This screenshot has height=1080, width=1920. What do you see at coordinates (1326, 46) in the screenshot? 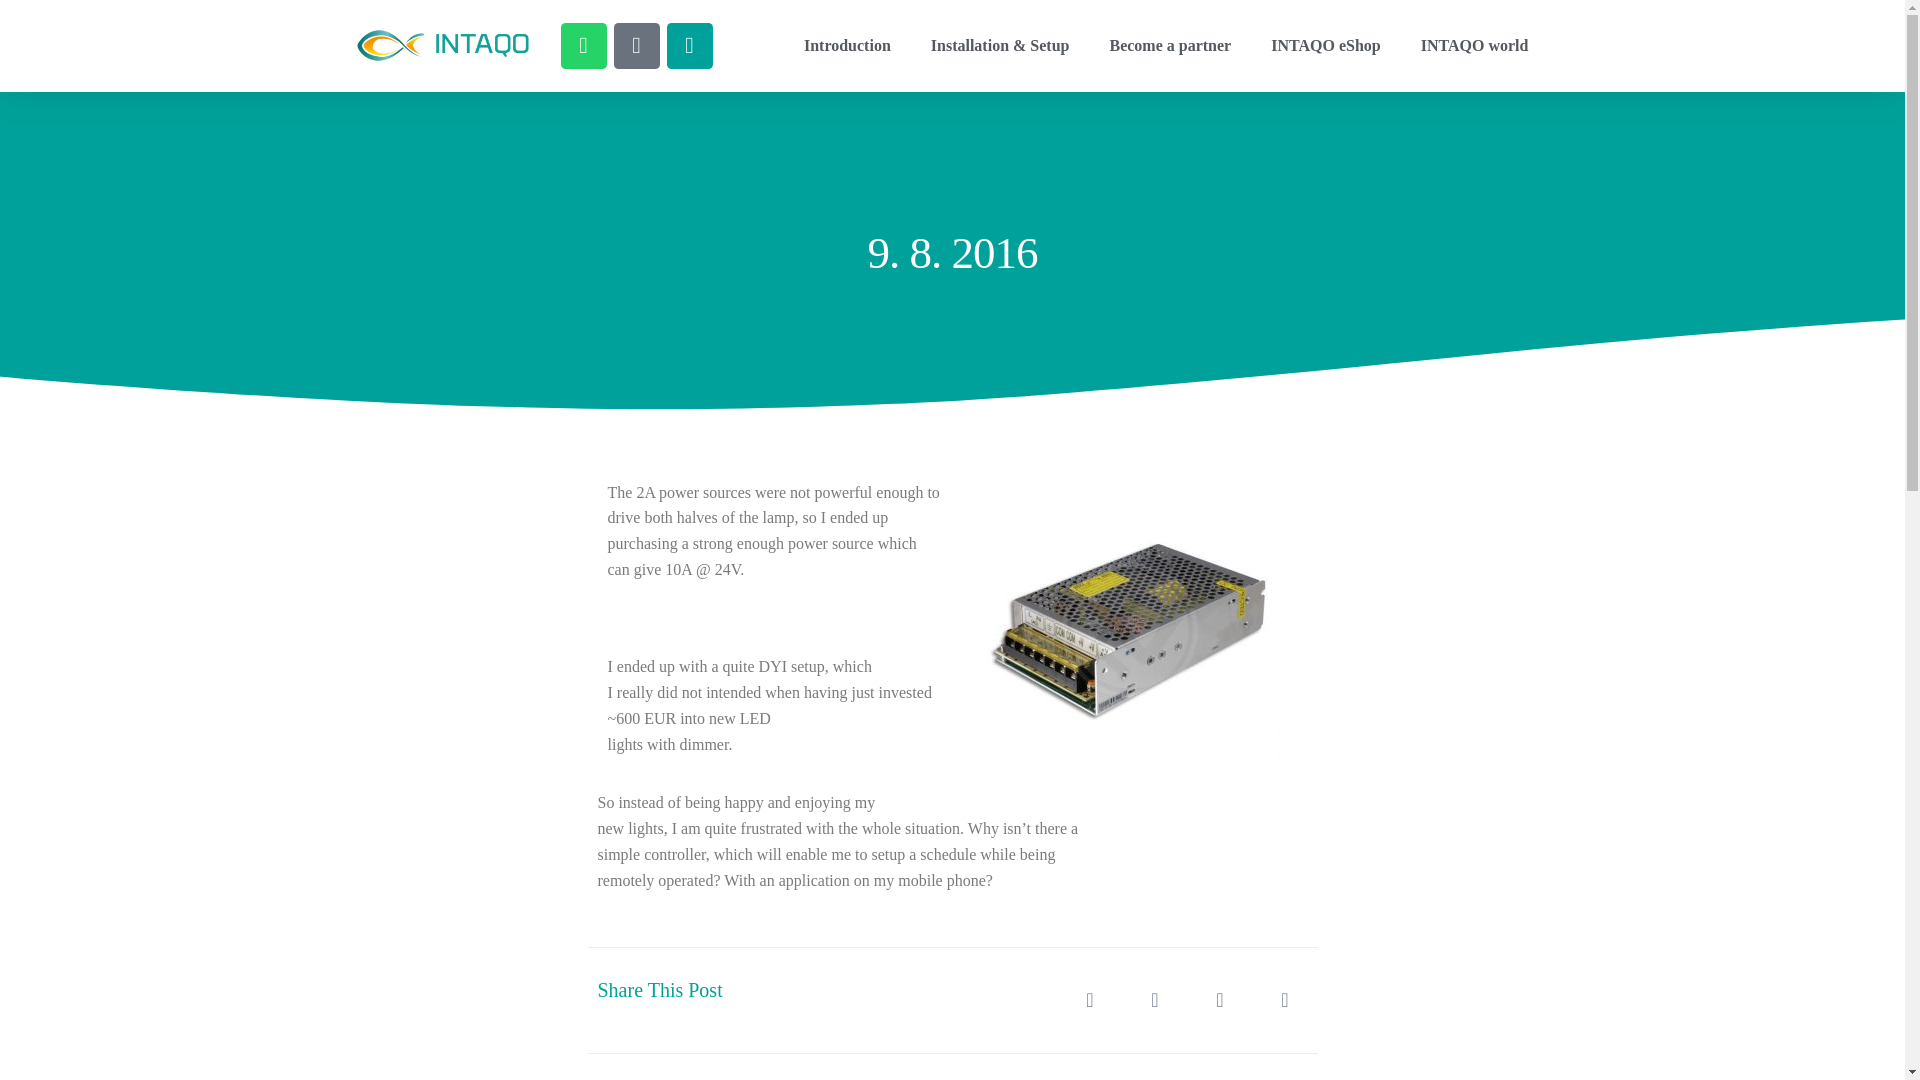
I see `INTAQO eShop` at bounding box center [1326, 46].